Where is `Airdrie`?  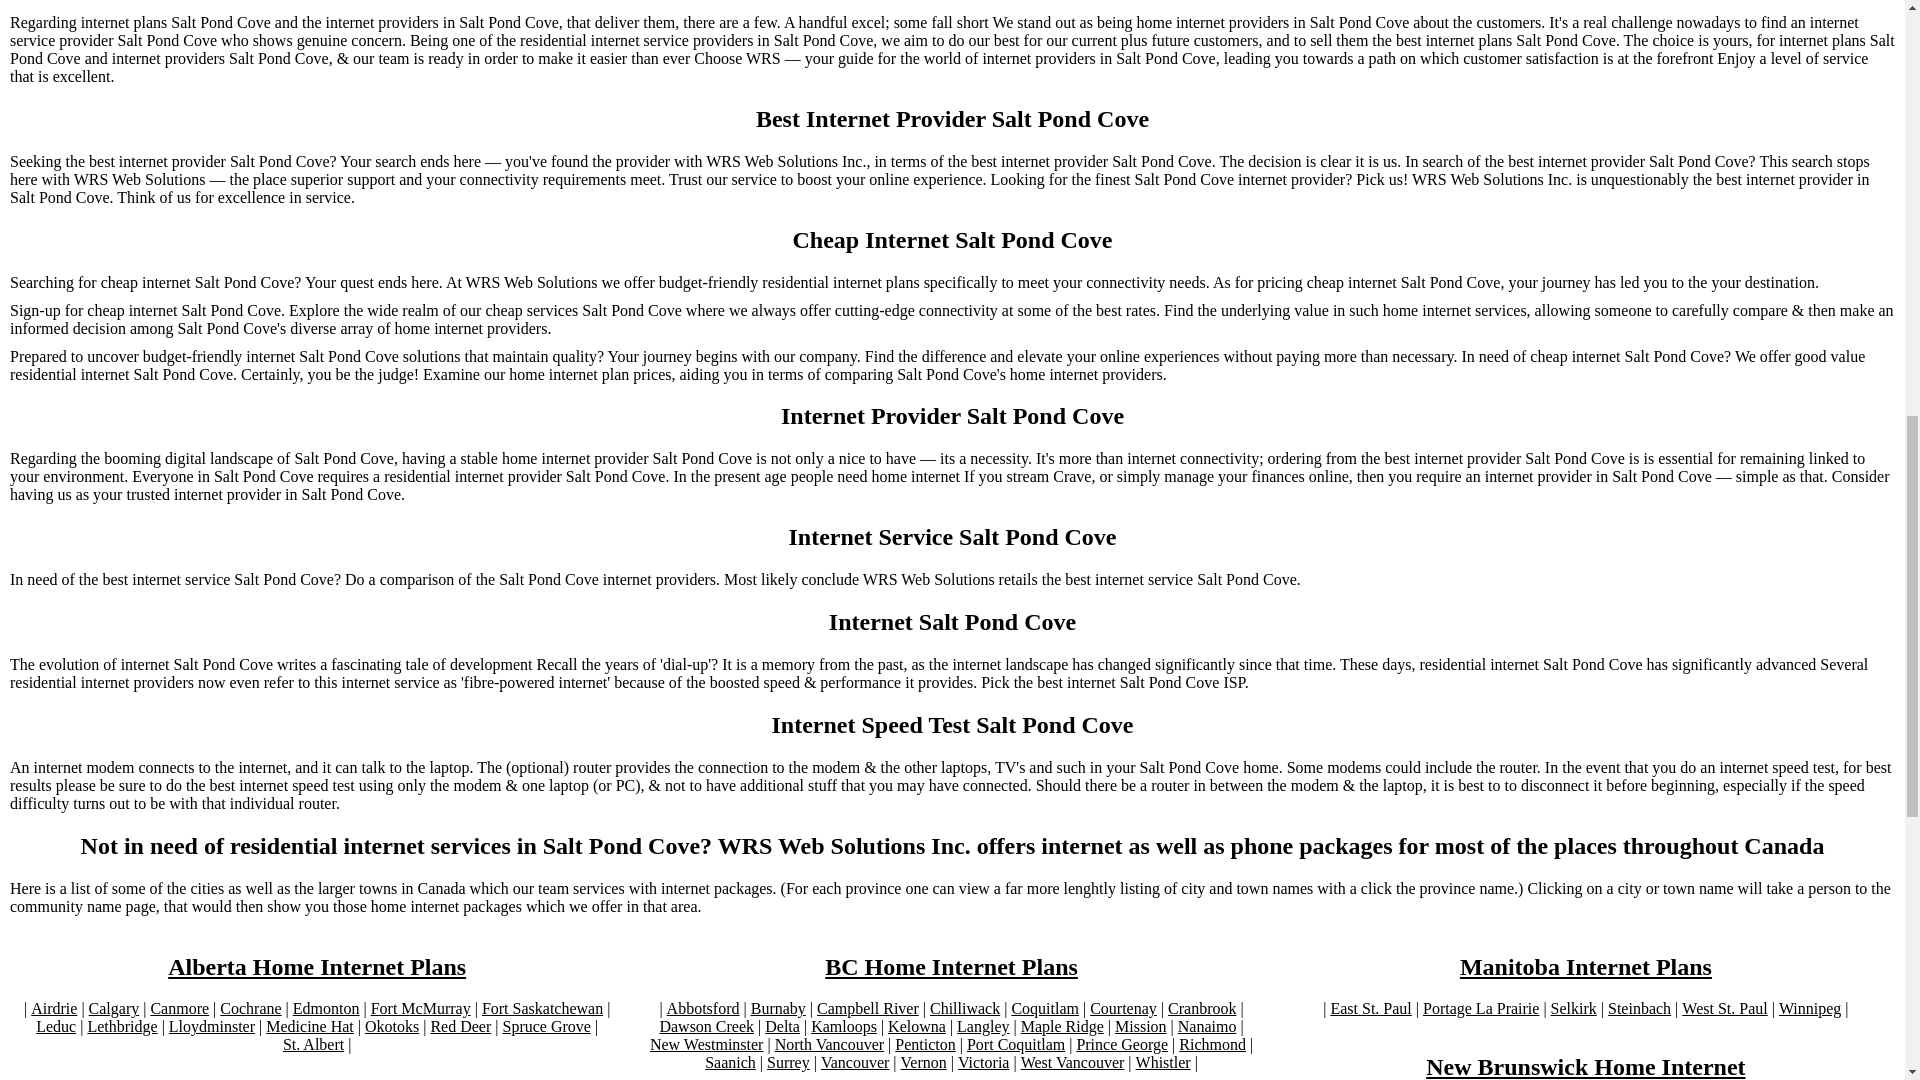 Airdrie is located at coordinates (53, 1009).